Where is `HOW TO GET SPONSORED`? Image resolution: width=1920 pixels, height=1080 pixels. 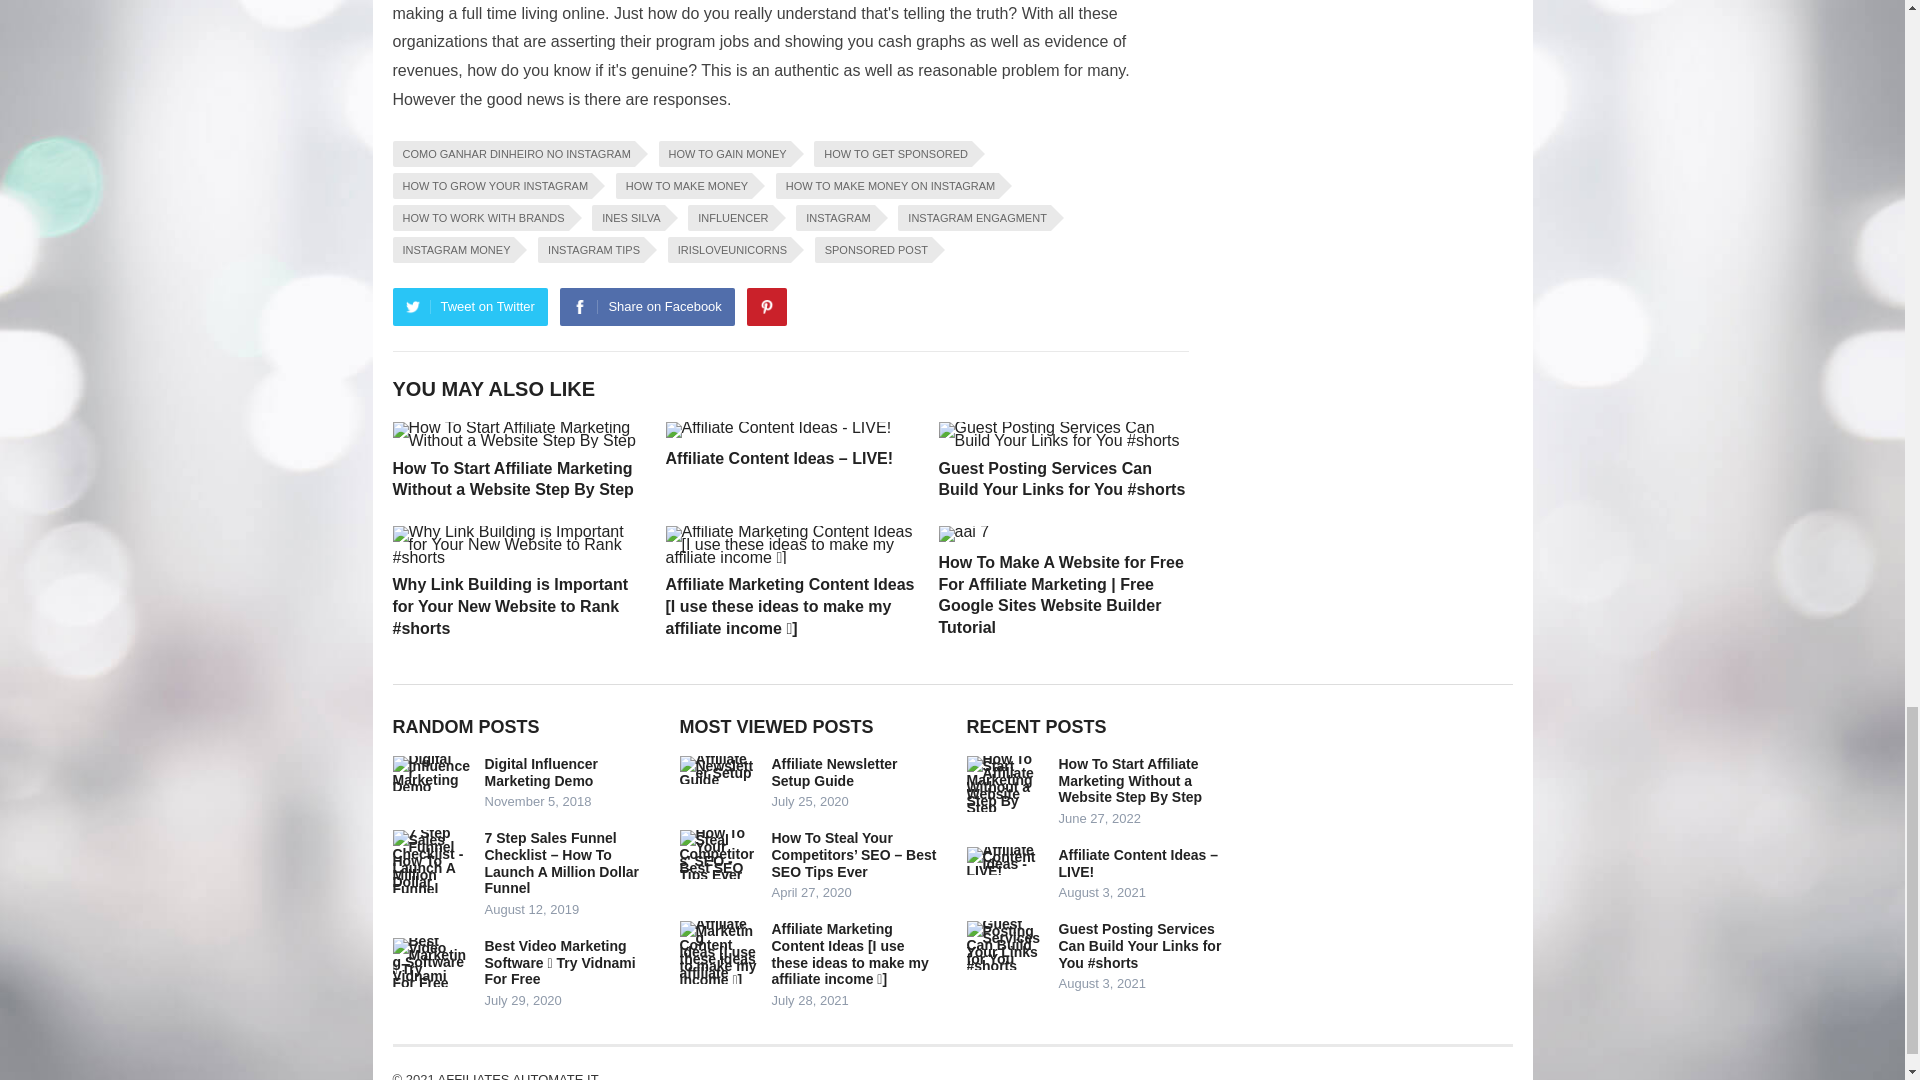
HOW TO GET SPONSORED is located at coordinates (892, 154).